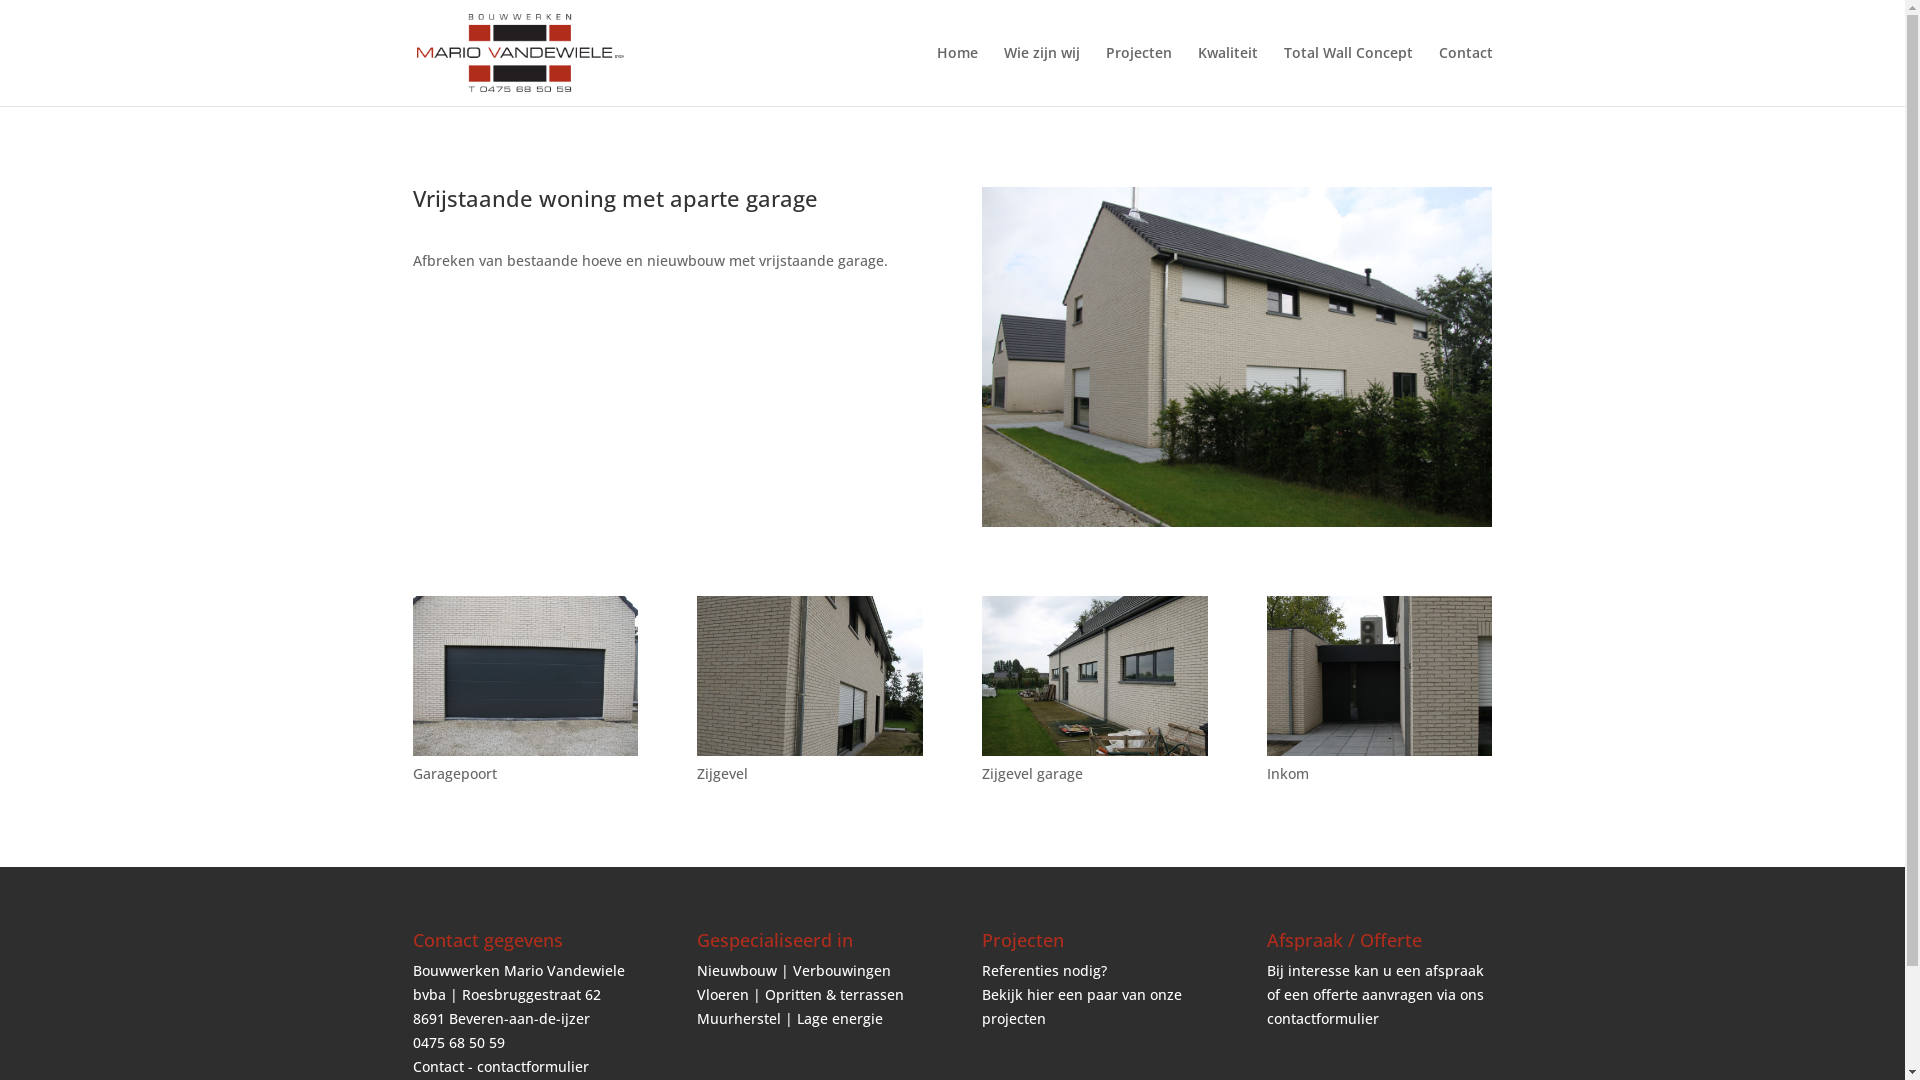 The width and height of the screenshot is (1920, 1080). Describe the element at coordinates (1380, 756) in the screenshot. I see `IMG_3990` at that location.